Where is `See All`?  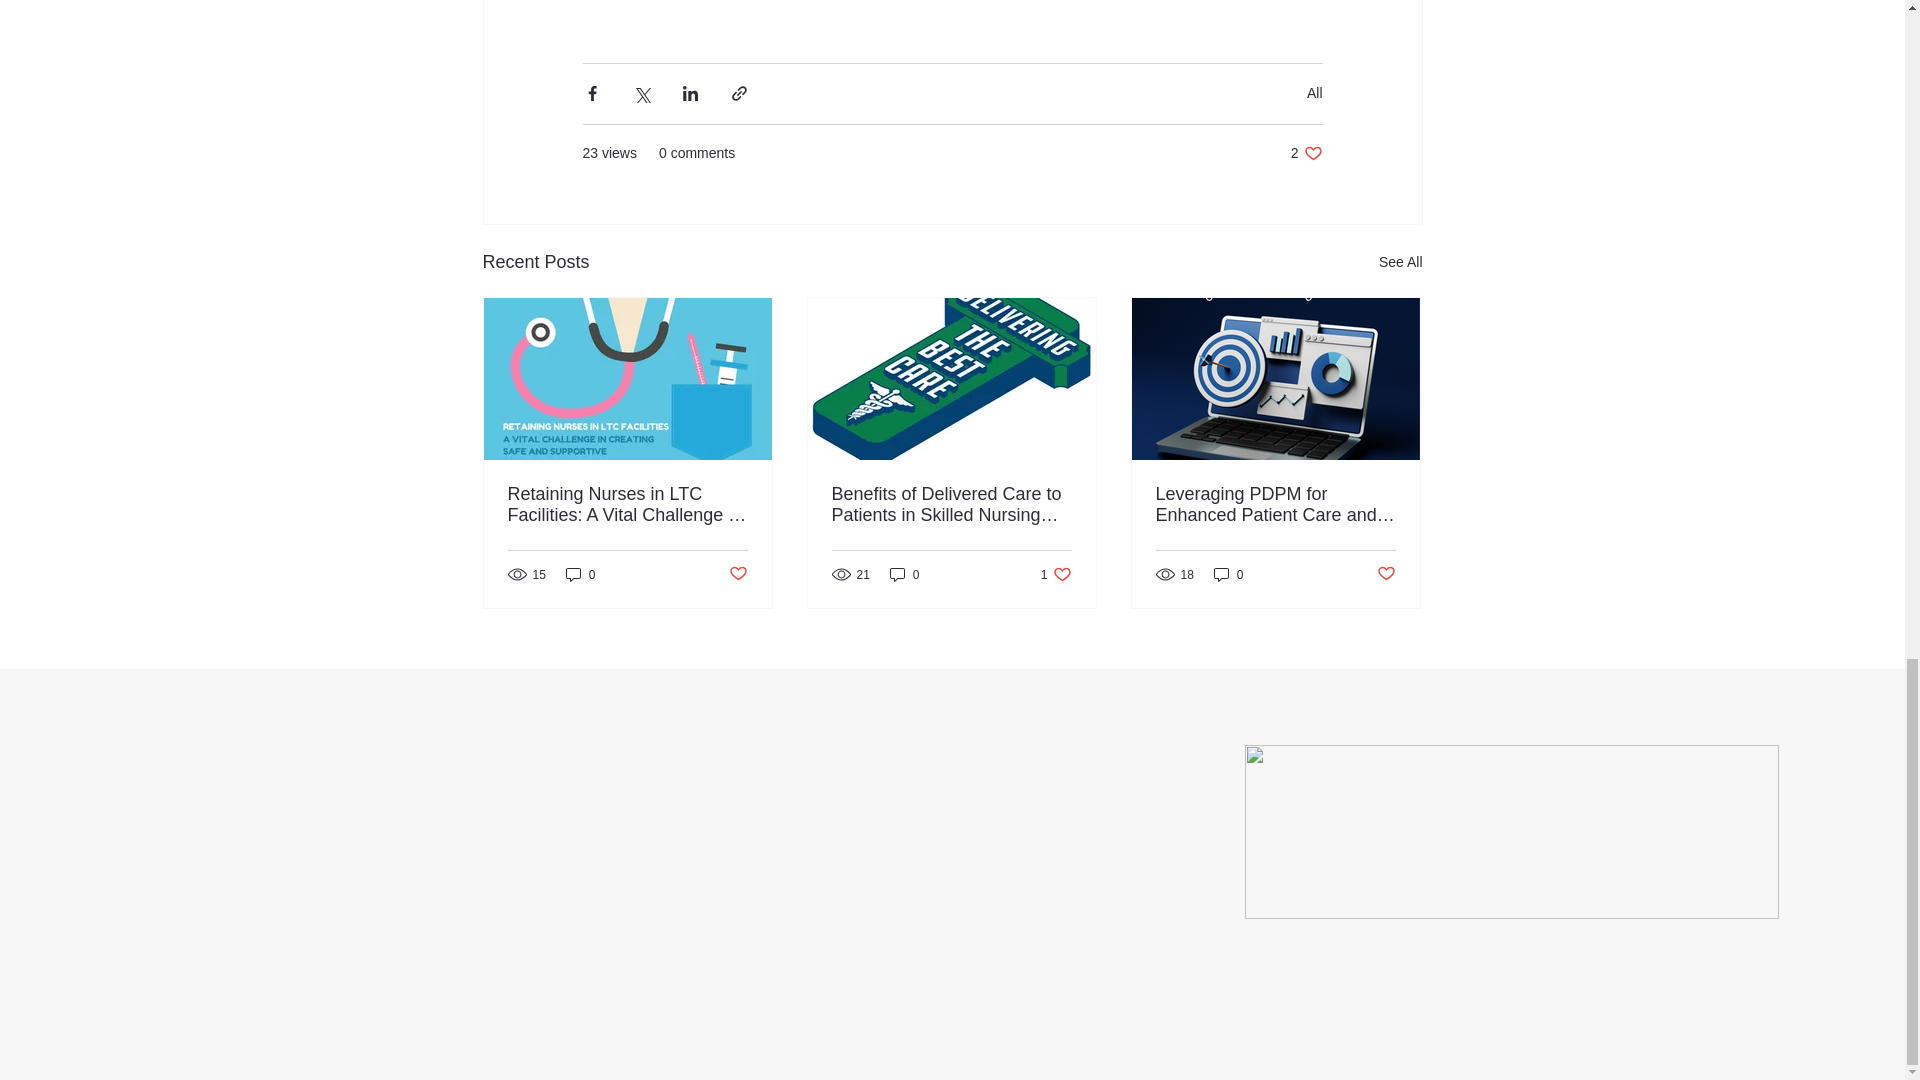
See All is located at coordinates (1400, 262).